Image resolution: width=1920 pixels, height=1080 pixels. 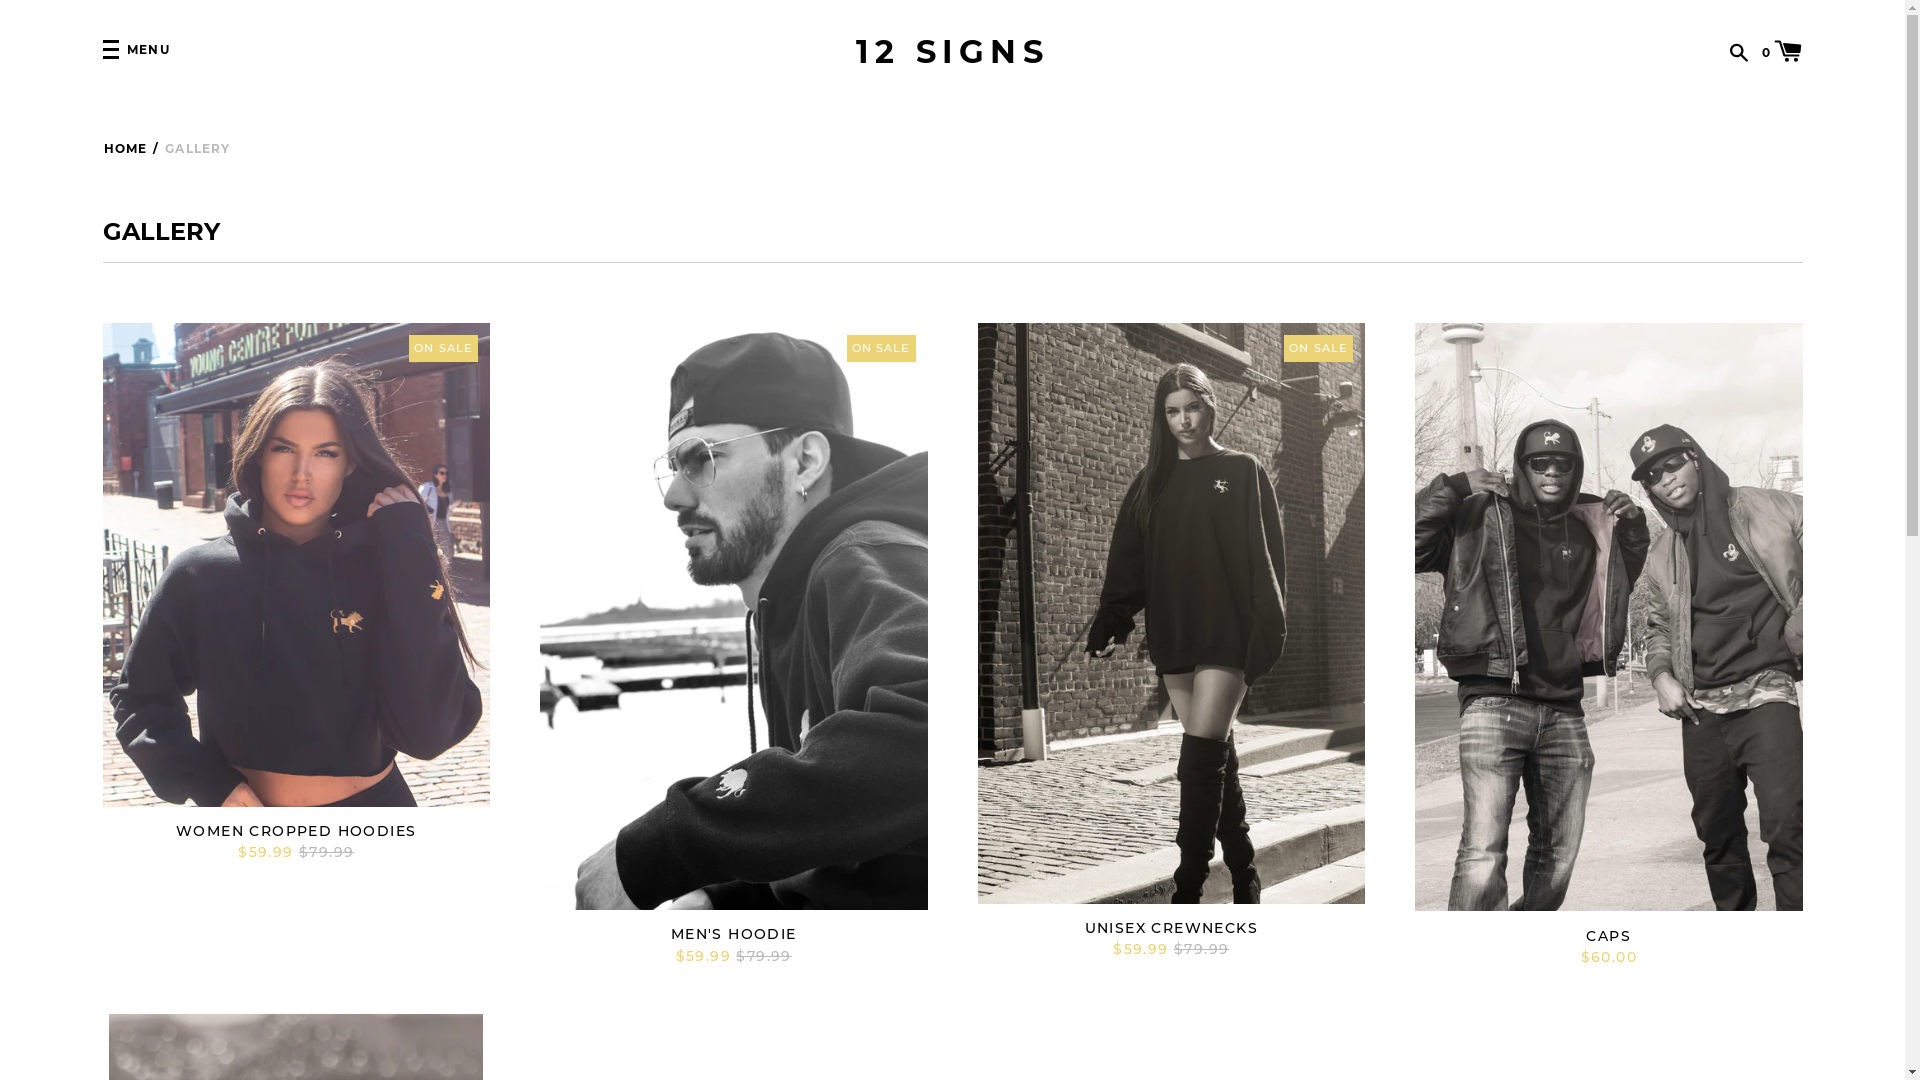 What do you see at coordinates (952, 52) in the screenshot?
I see `12 SIGNS` at bounding box center [952, 52].